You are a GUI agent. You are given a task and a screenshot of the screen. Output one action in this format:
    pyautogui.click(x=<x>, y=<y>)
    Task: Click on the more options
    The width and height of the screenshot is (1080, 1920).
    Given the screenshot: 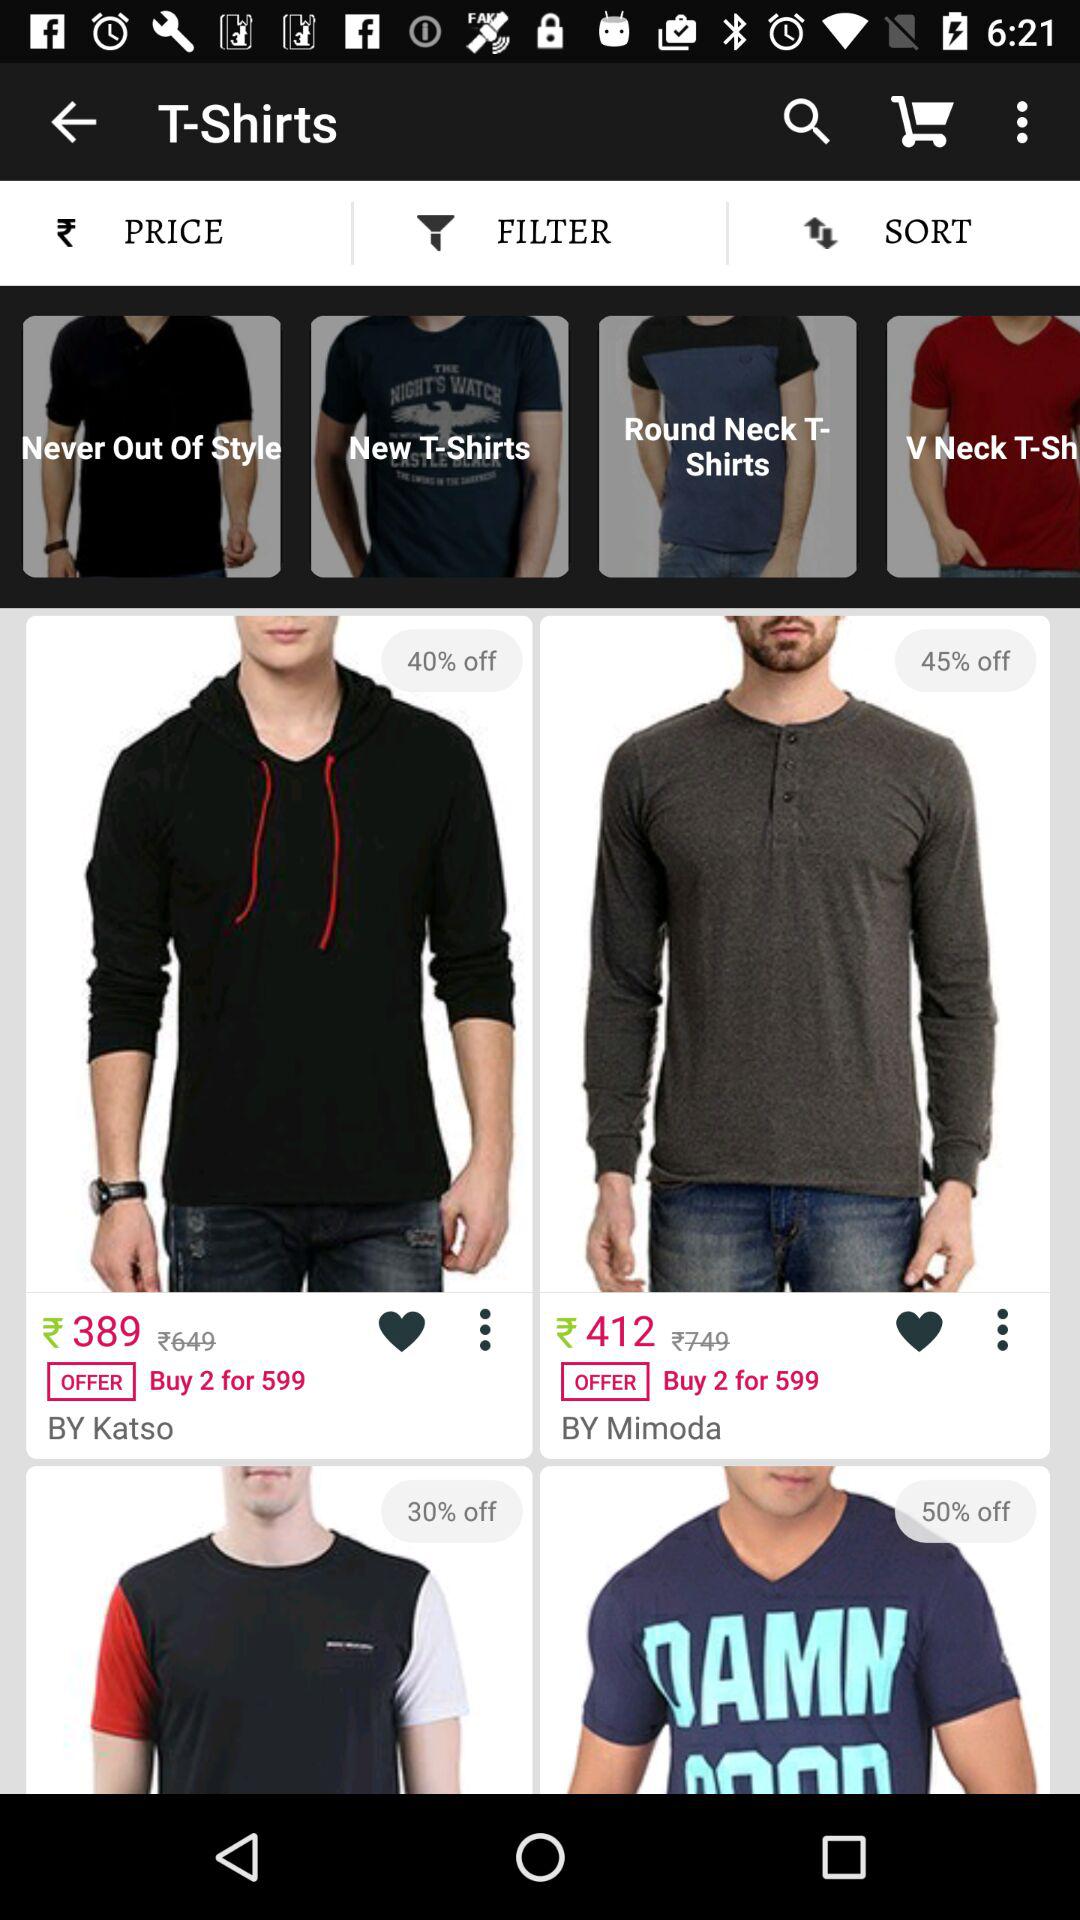 What is the action you would take?
    pyautogui.click(x=492, y=1330)
    